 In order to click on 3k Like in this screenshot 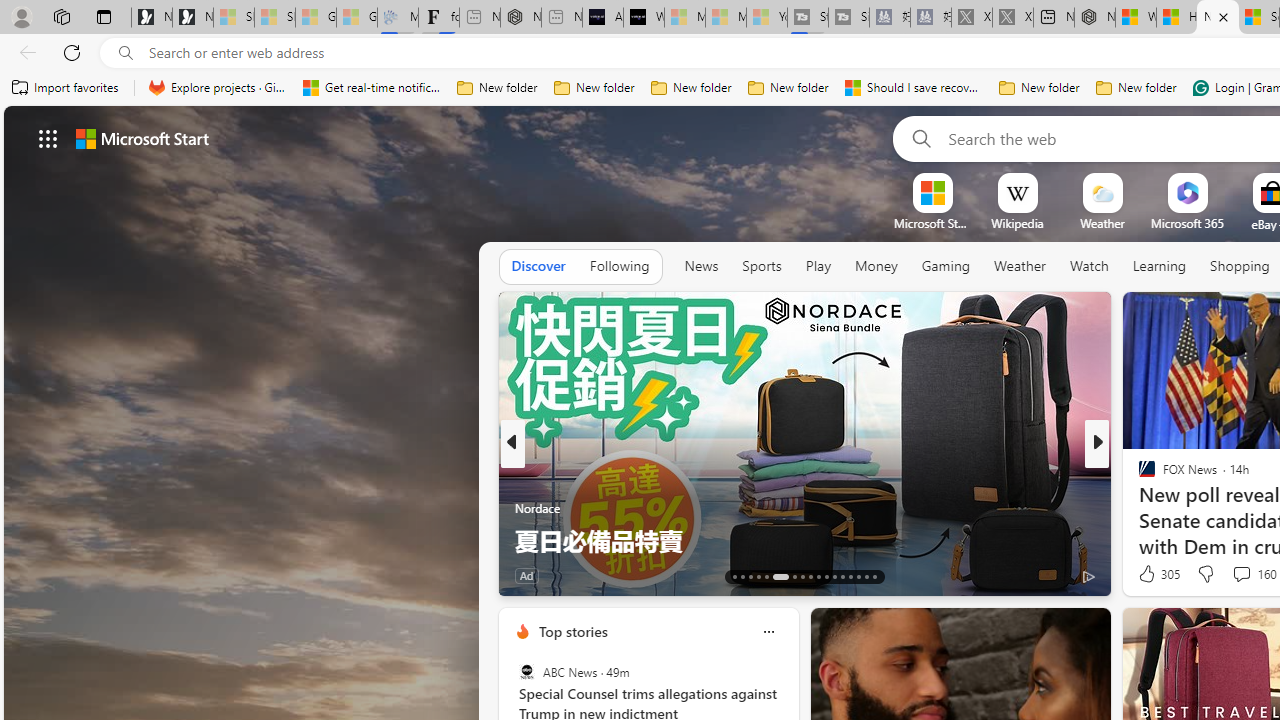, I will do `click(1148, 574)`.